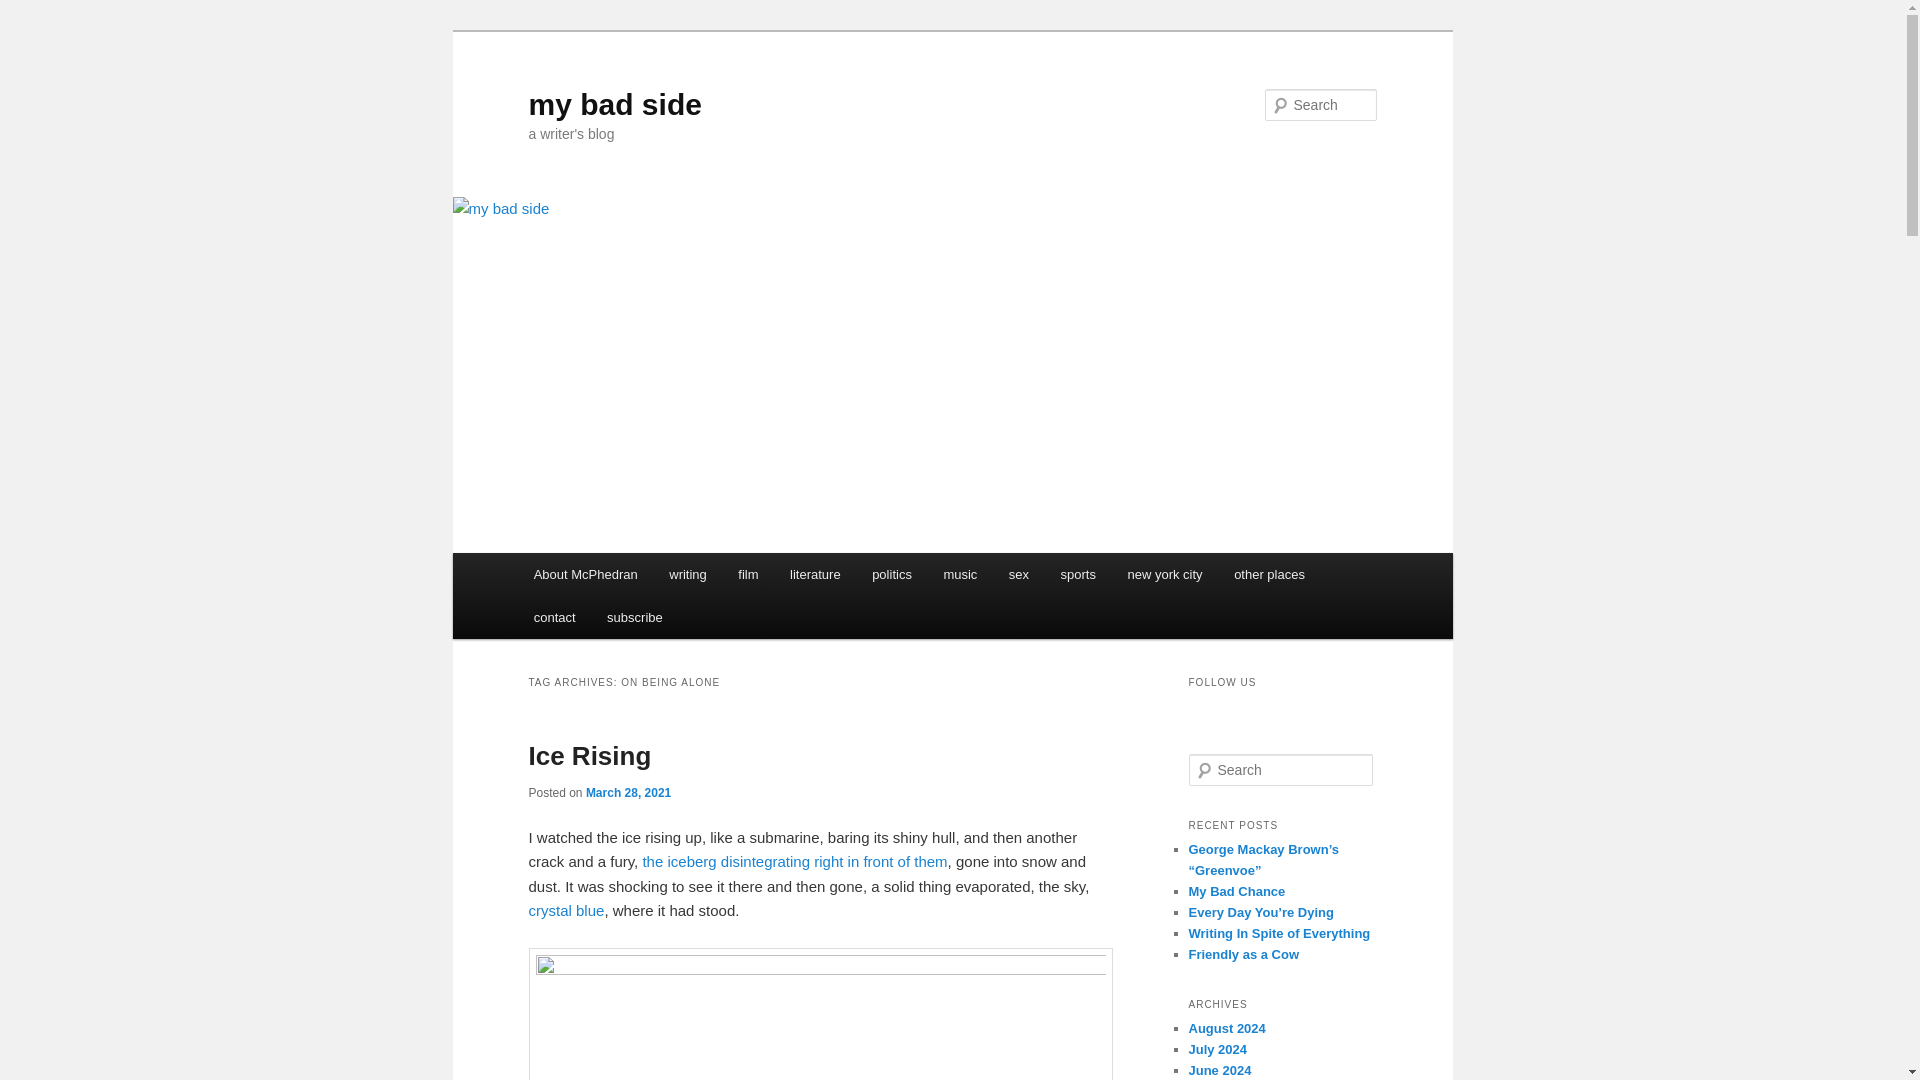  I want to click on music, so click(960, 574).